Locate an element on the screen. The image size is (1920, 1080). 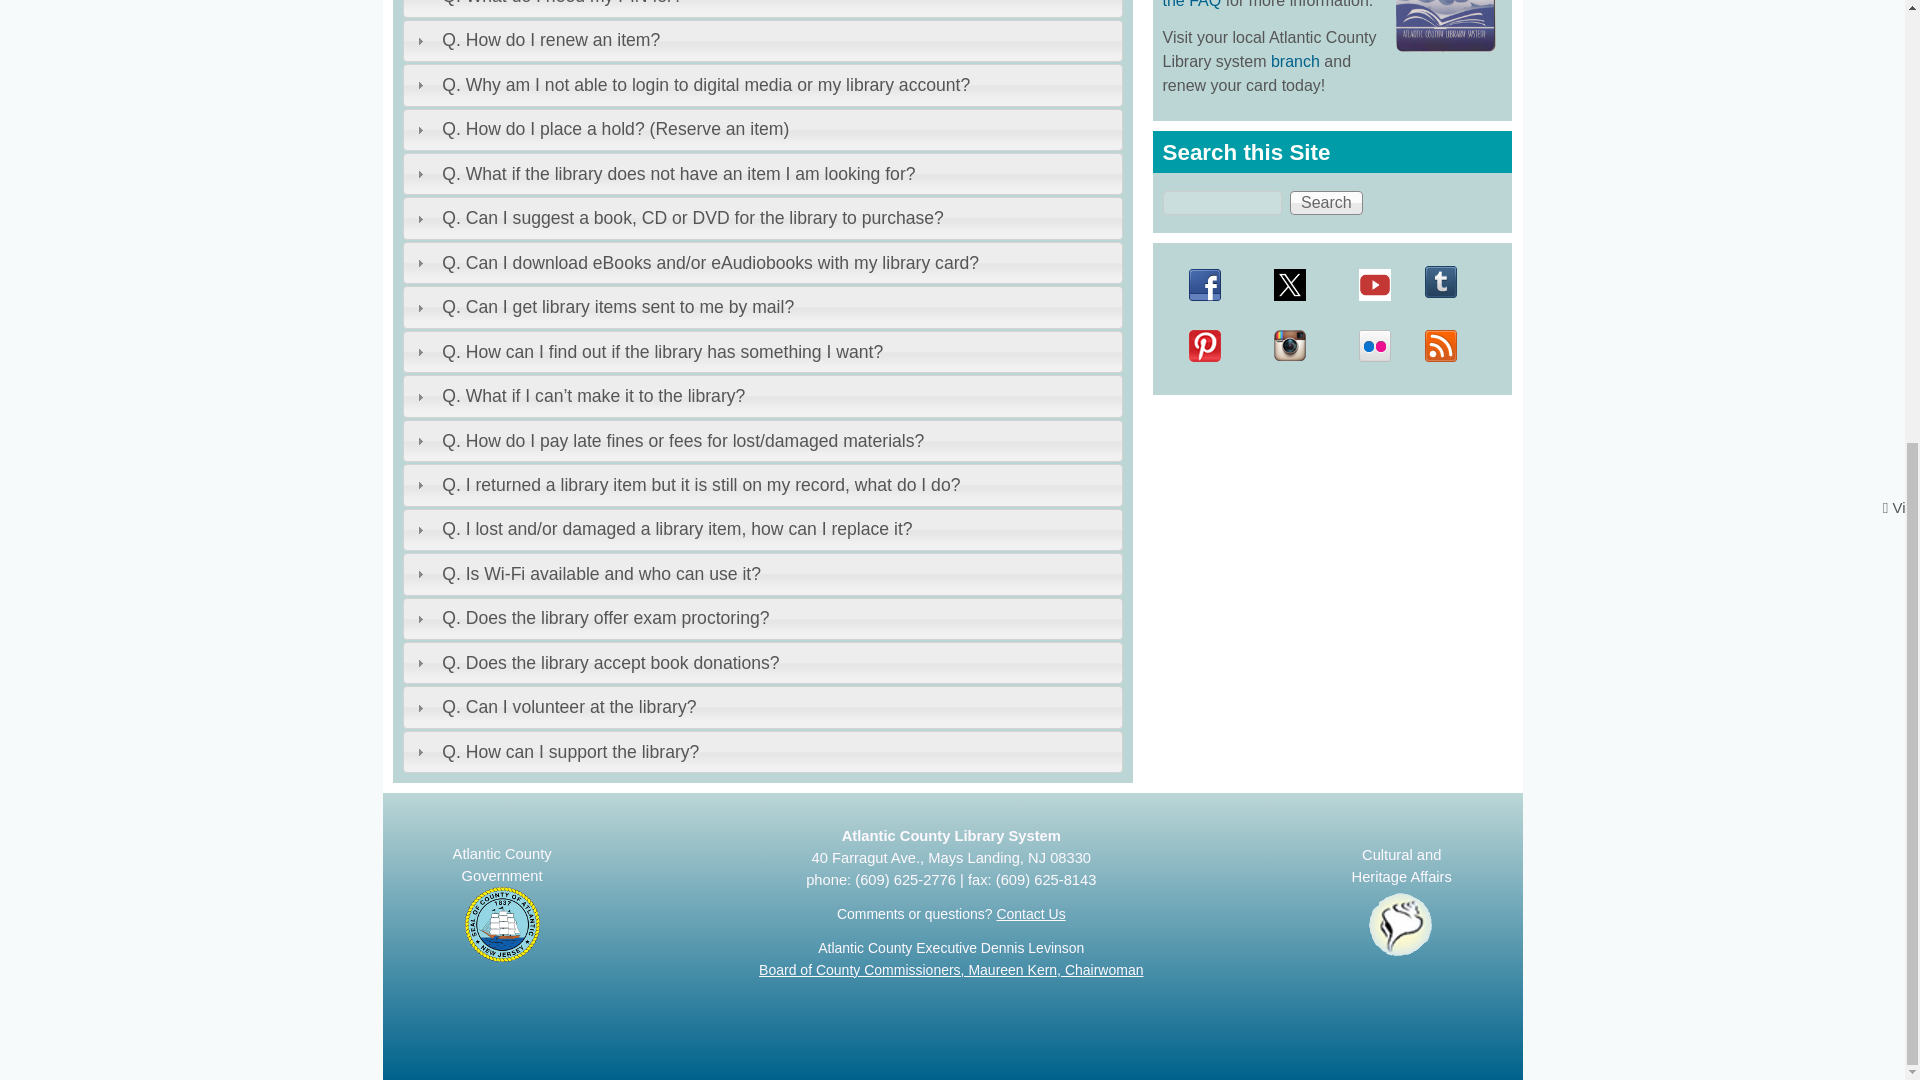
Search is located at coordinates (1326, 202).